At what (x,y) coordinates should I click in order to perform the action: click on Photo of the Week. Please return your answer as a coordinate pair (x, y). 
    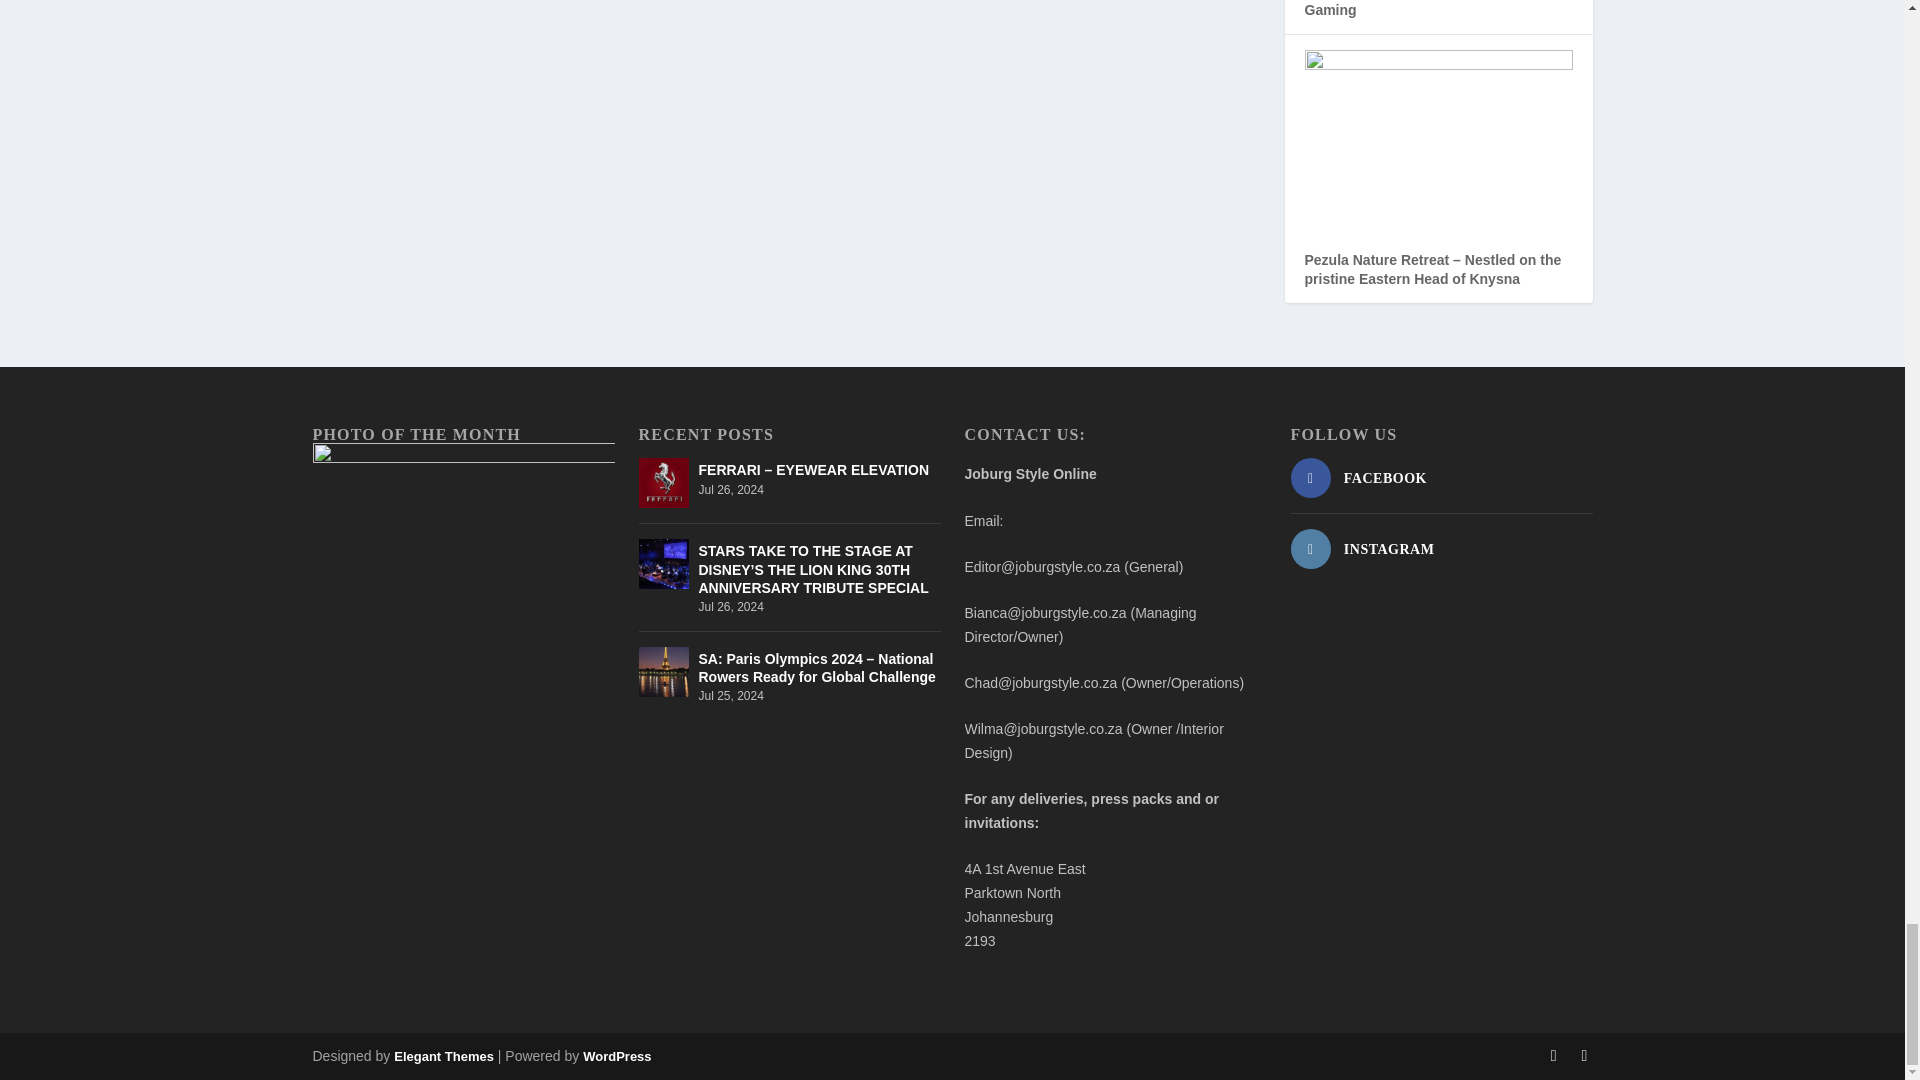
    Looking at the image, I should click on (462, 542).